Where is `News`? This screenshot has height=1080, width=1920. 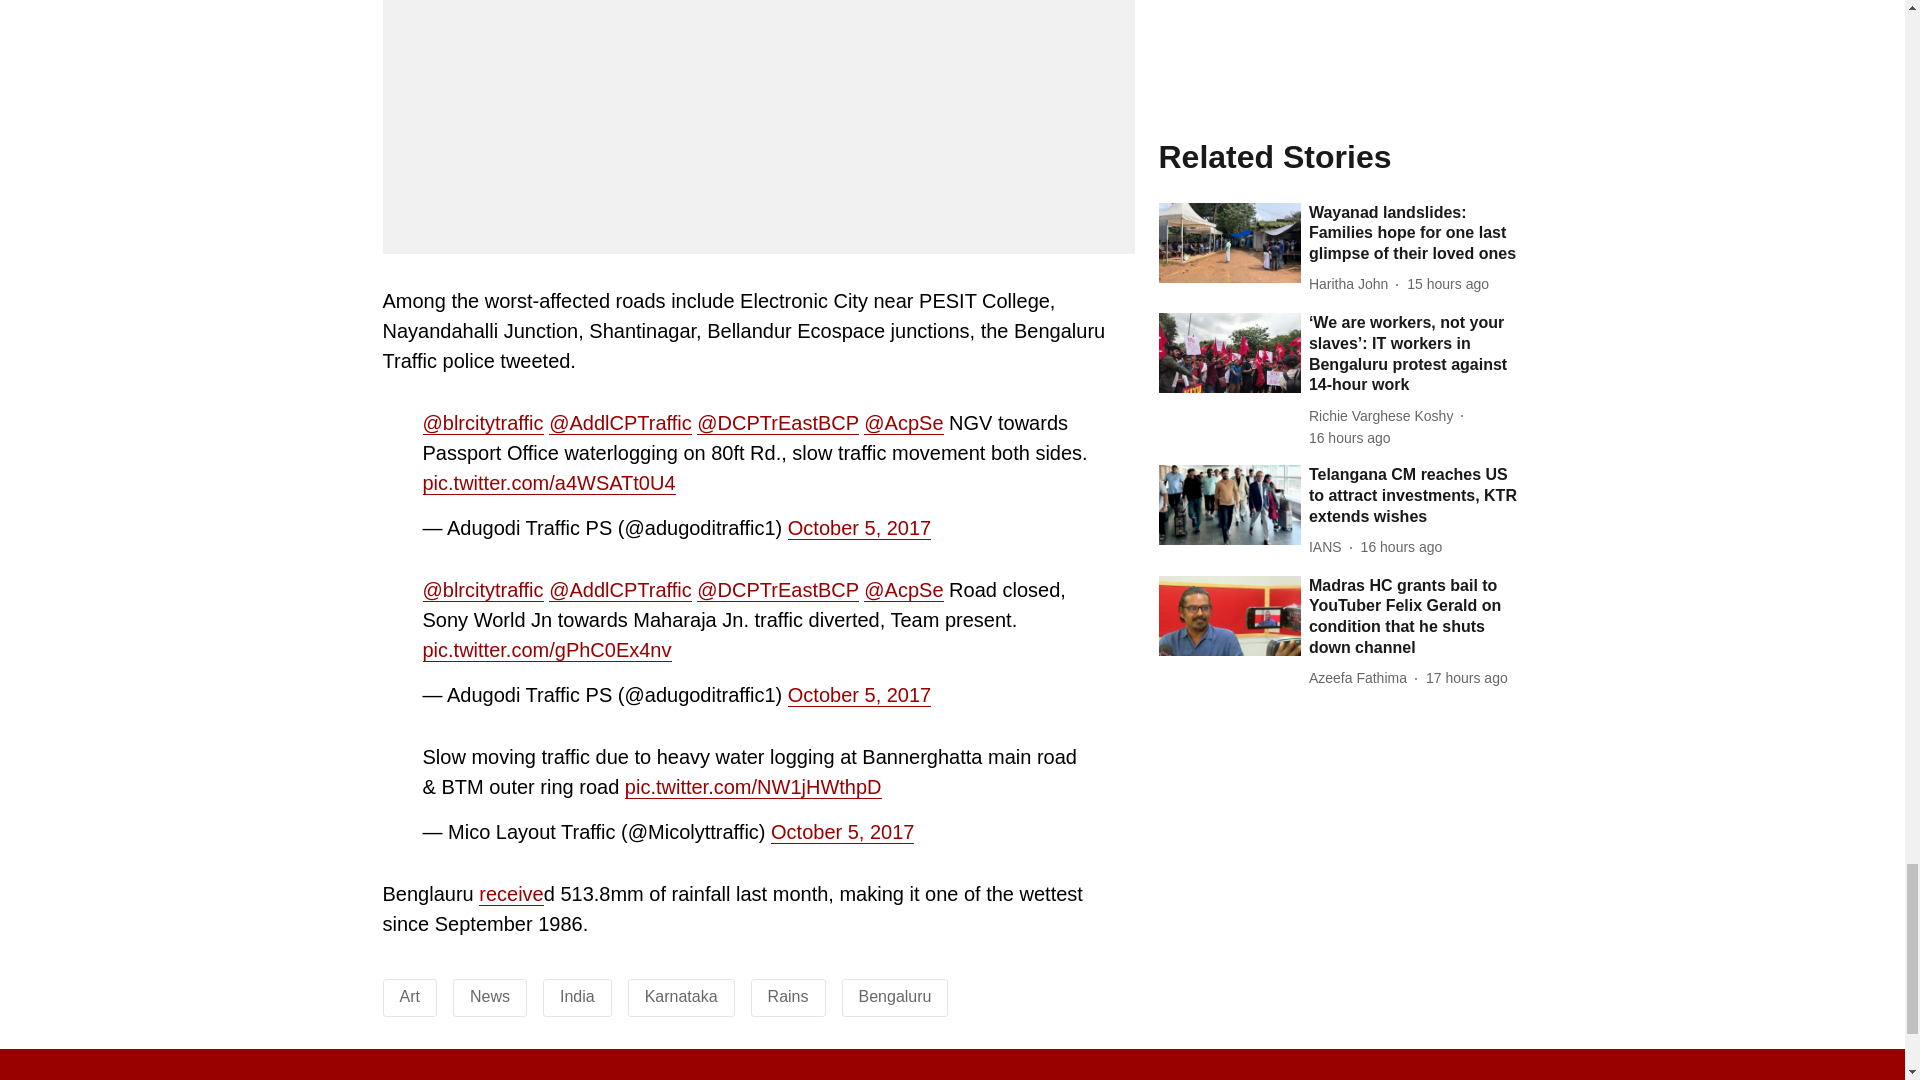 News is located at coordinates (490, 996).